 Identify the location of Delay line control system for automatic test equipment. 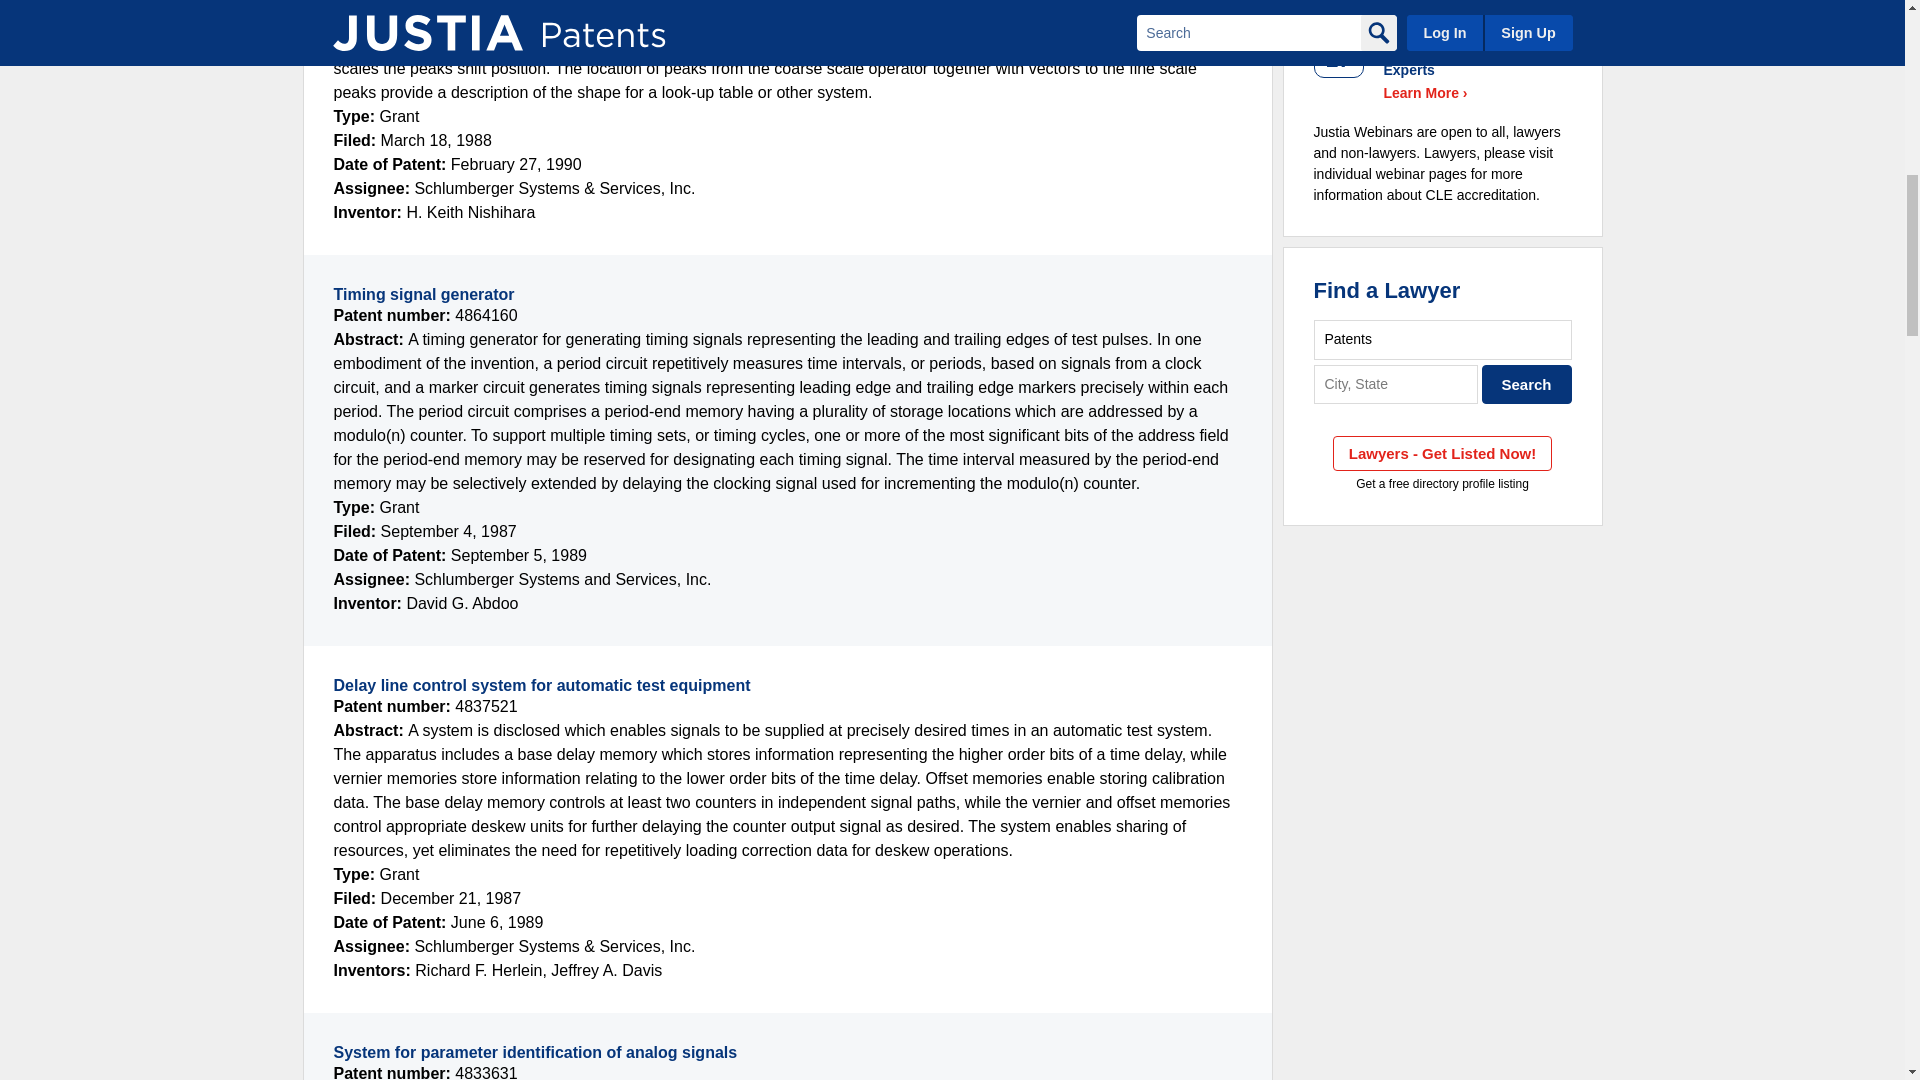
(542, 686).